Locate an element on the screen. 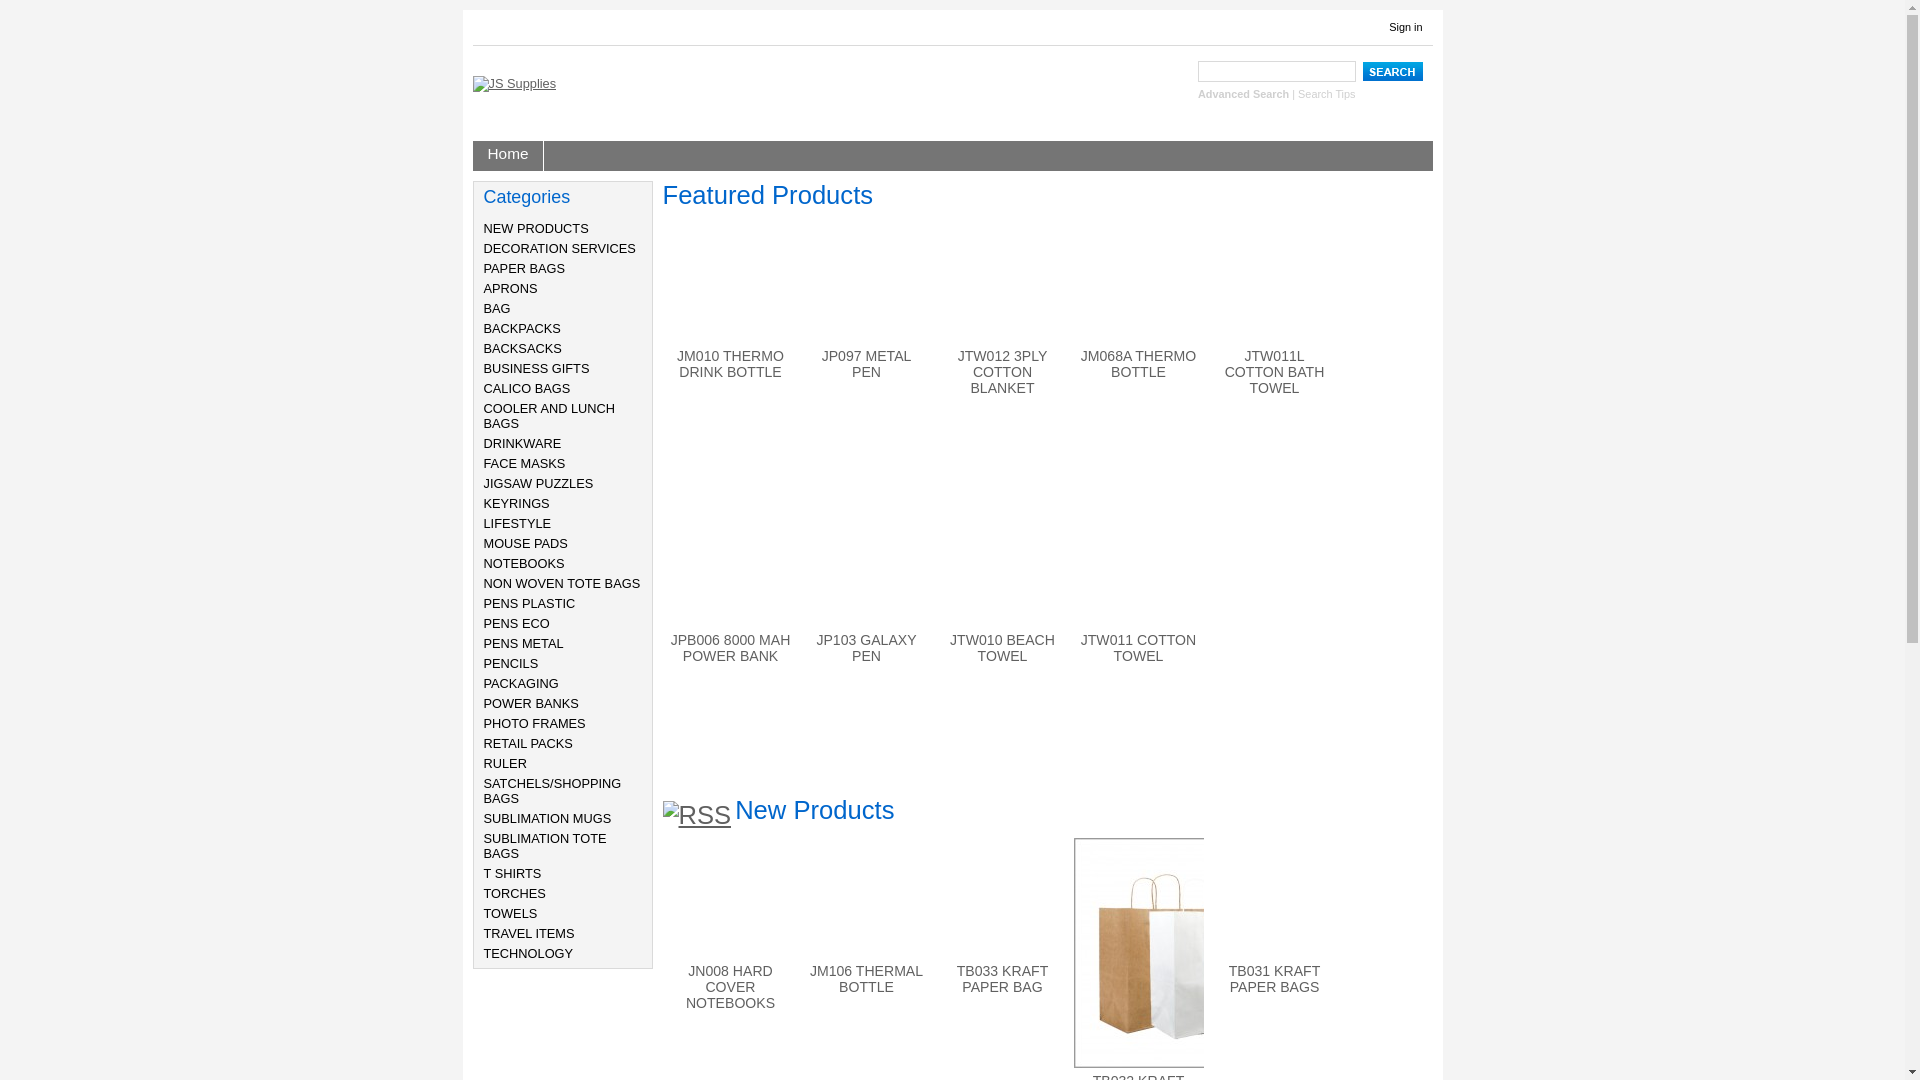 This screenshot has height=1080, width=1920. SUBLIMATION MUGS is located at coordinates (548, 818).